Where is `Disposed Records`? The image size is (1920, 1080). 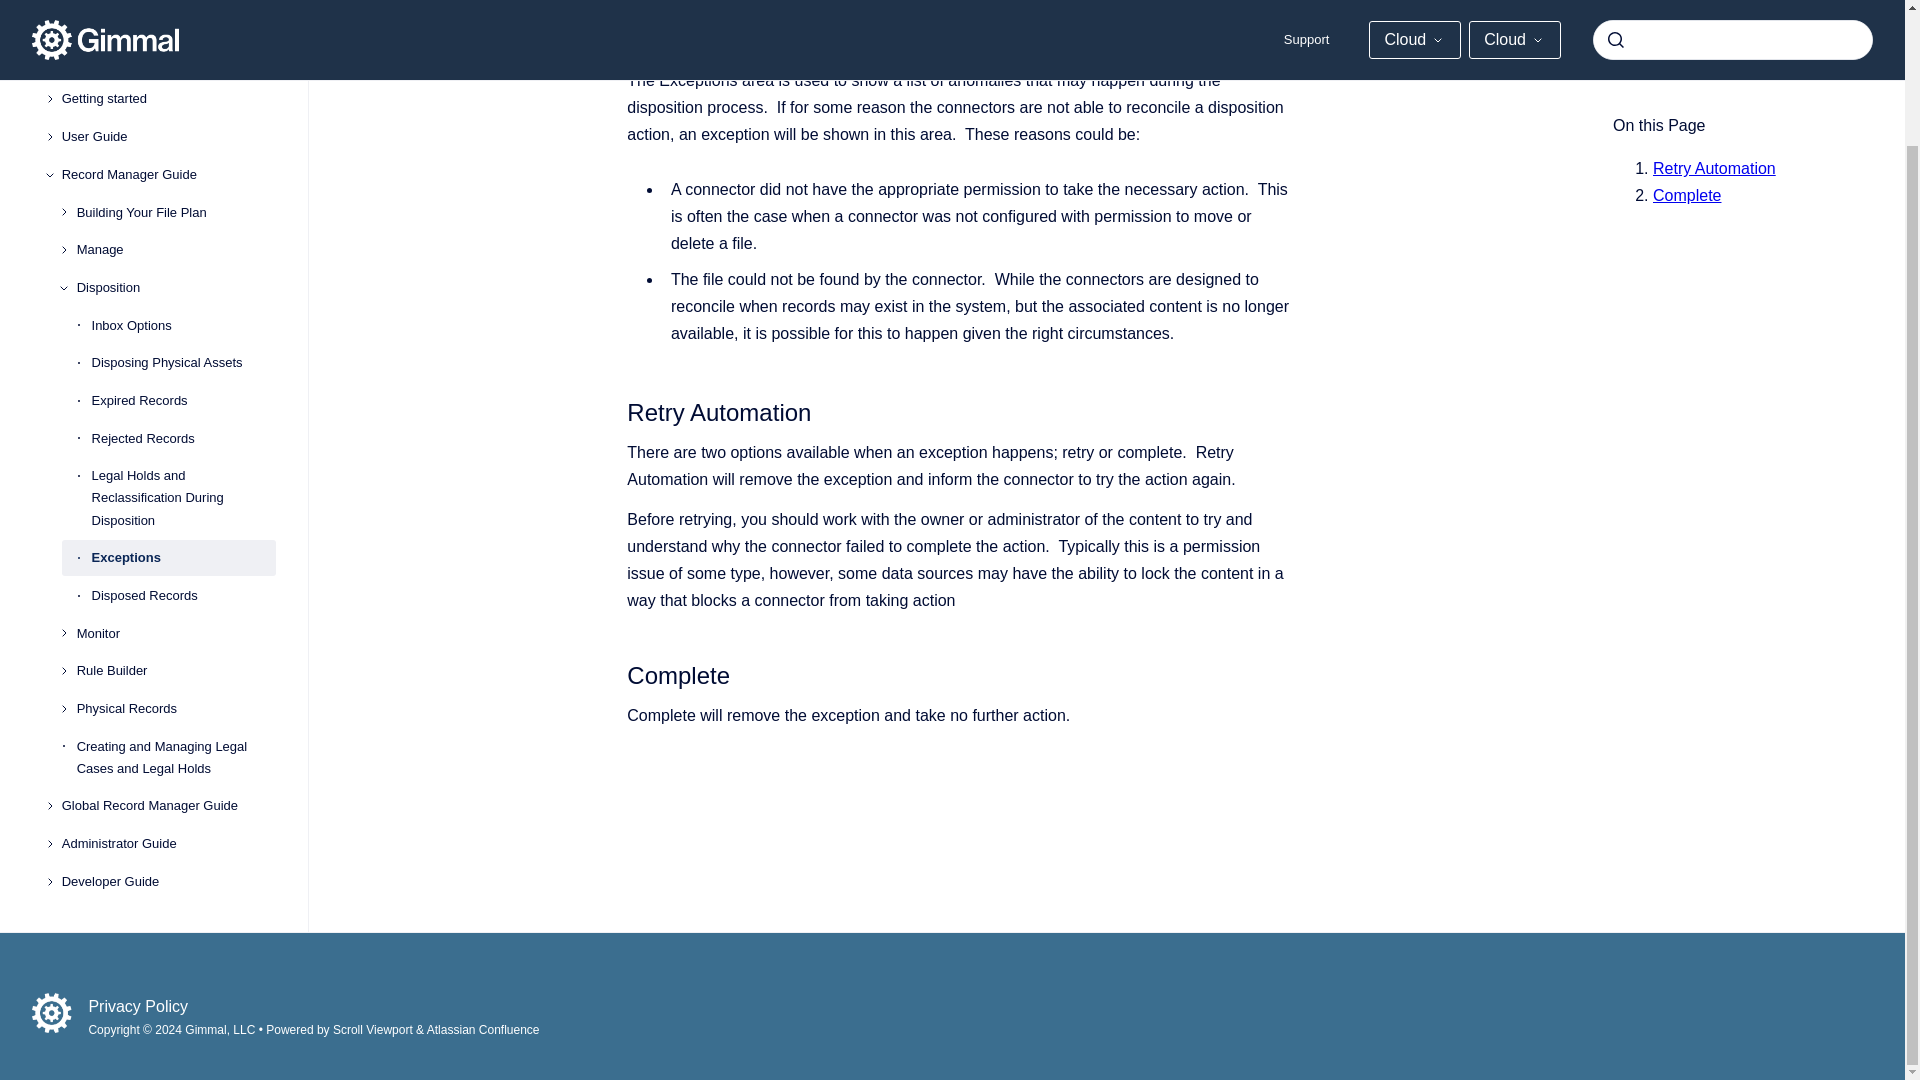
Disposed Records is located at coordinates (184, 510).